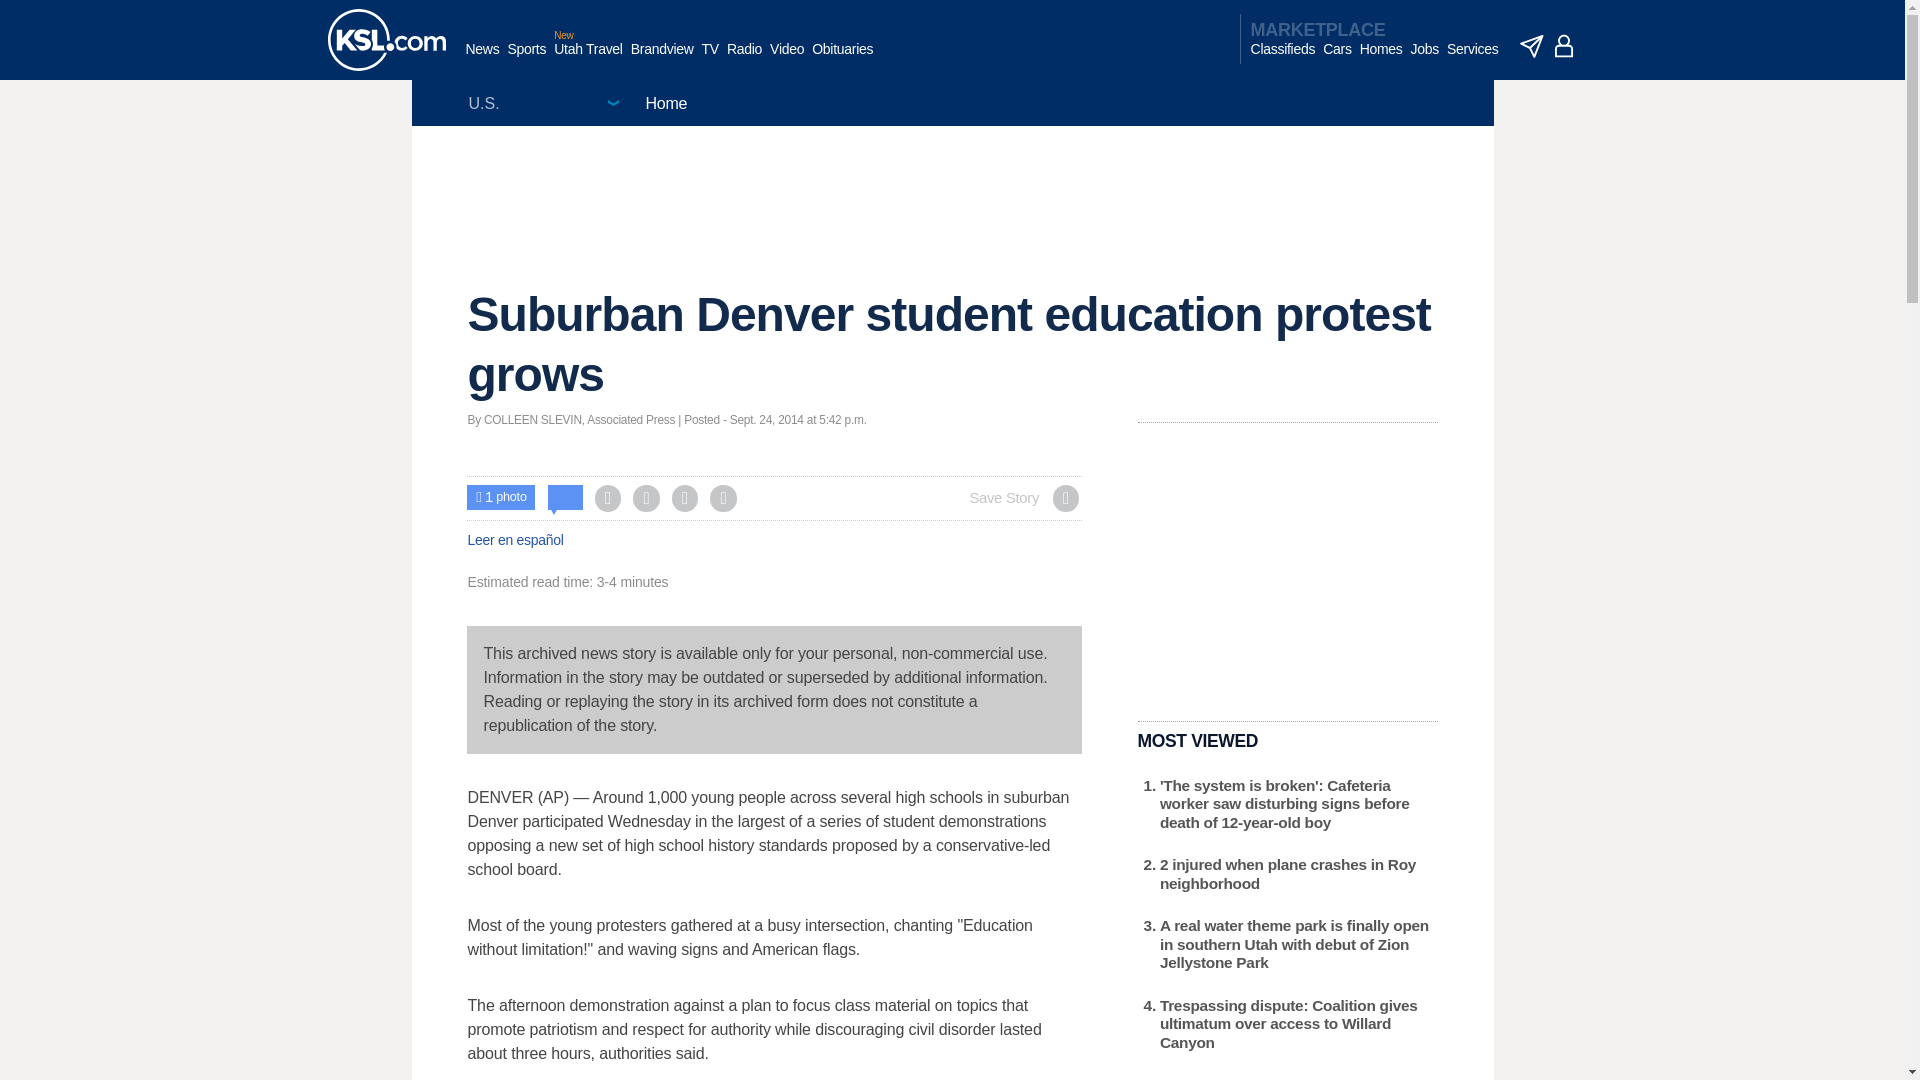 The image size is (1920, 1080). I want to click on Sports, so click(526, 59).